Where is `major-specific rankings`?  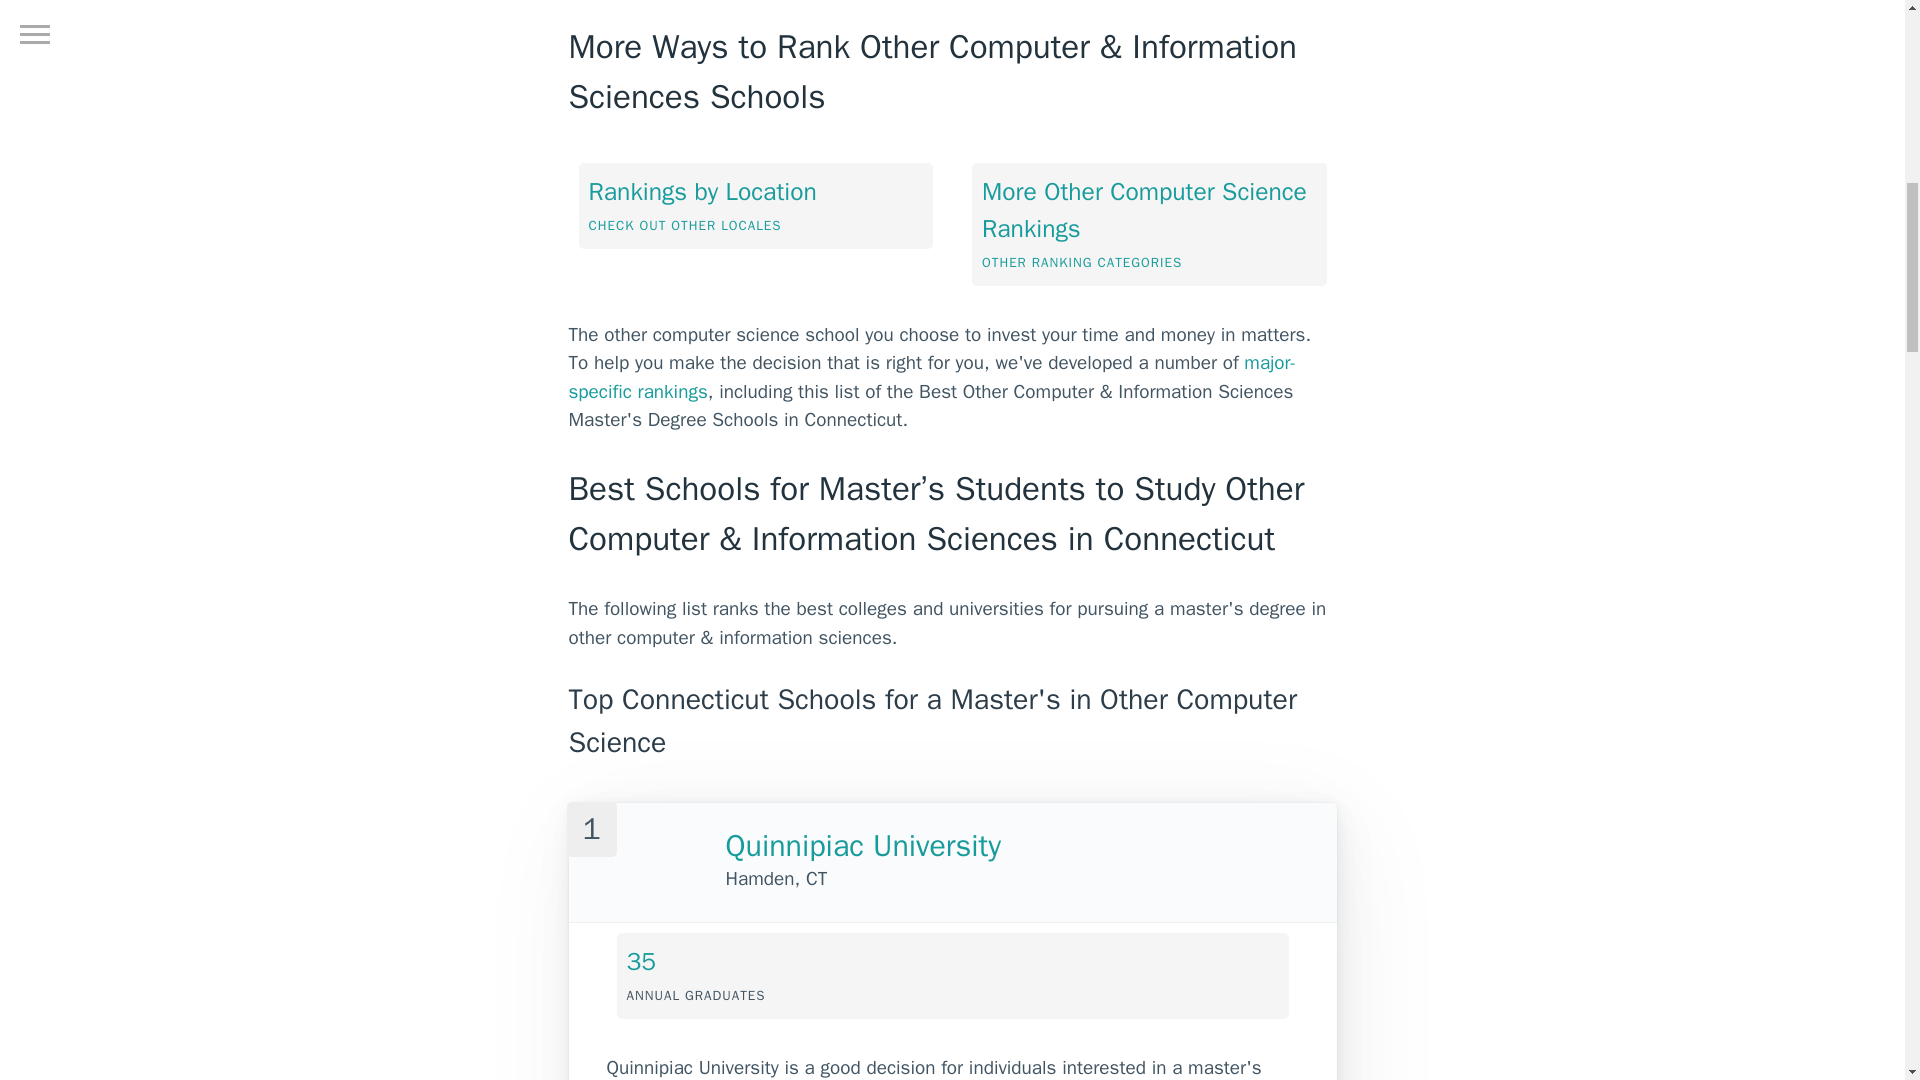
major-specific rankings is located at coordinates (932, 377).